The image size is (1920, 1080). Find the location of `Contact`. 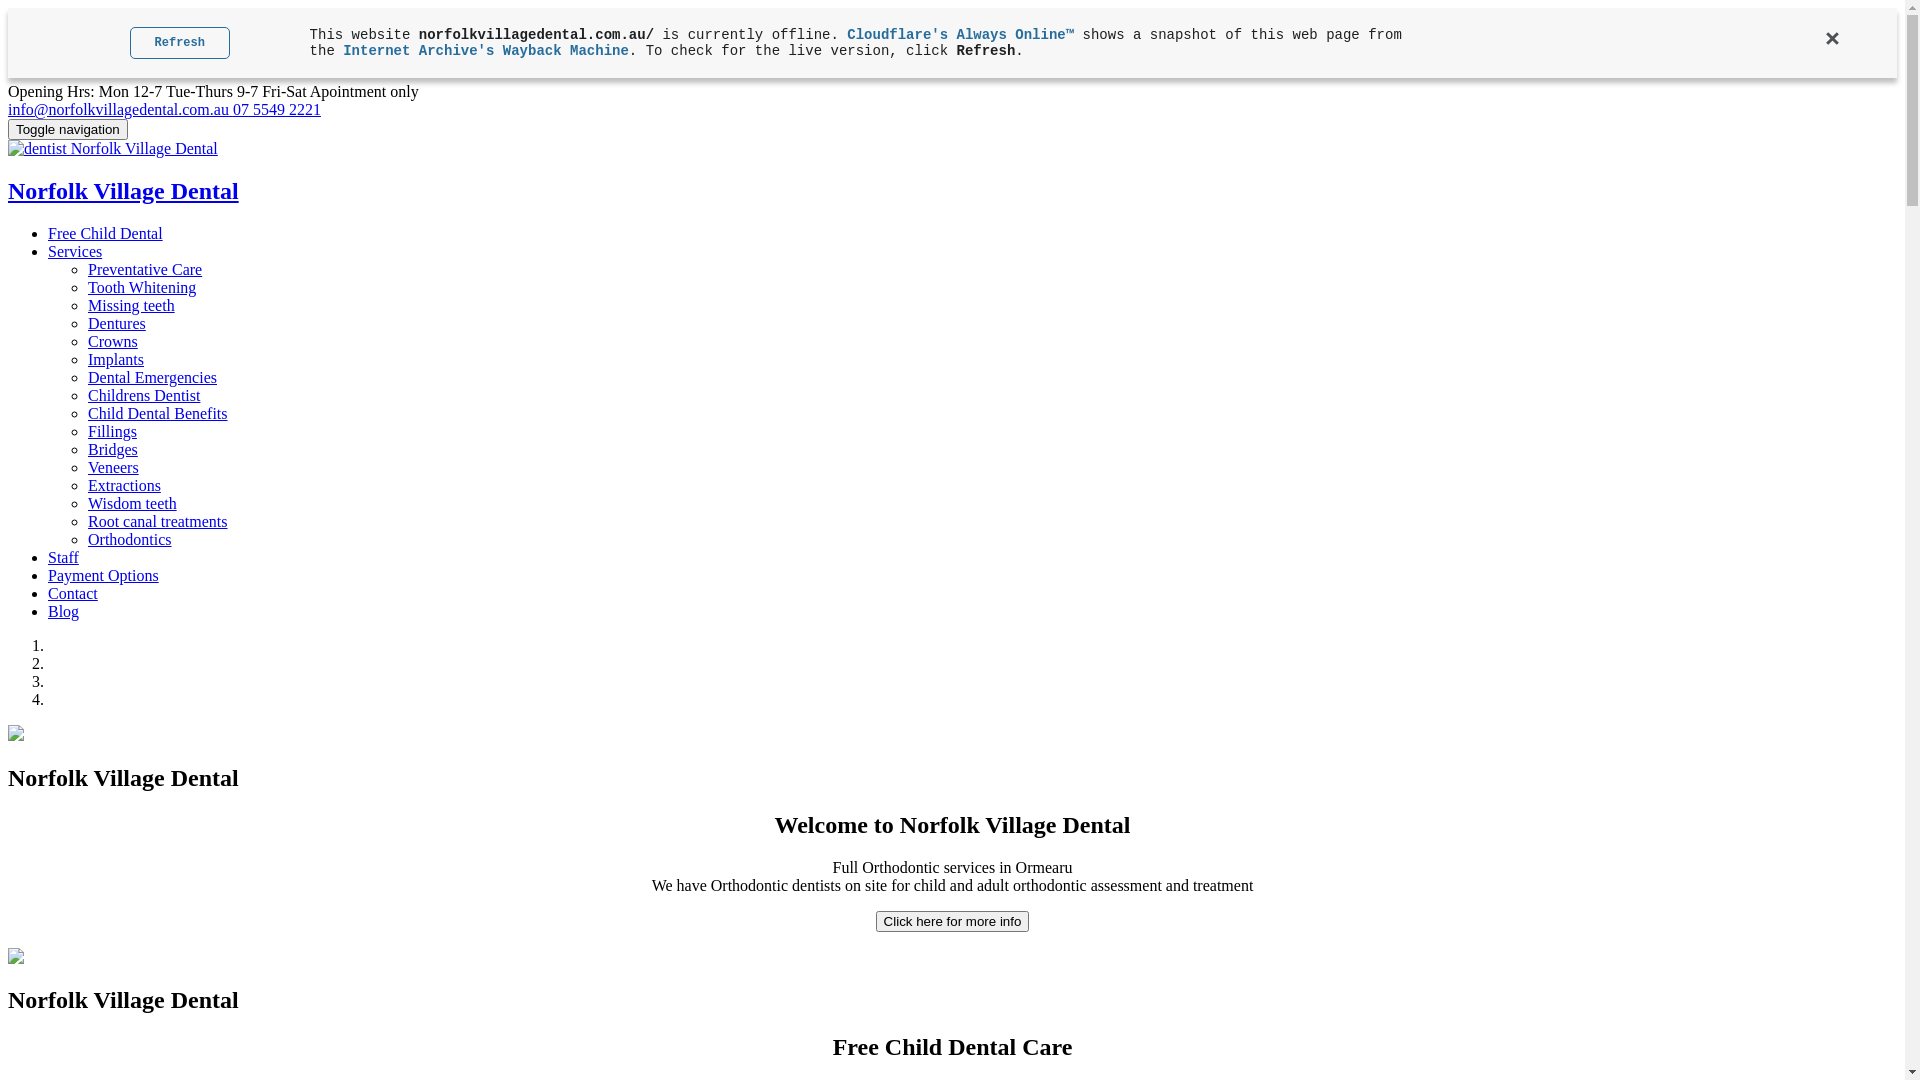

Contact is located at coordinates (73, 594).